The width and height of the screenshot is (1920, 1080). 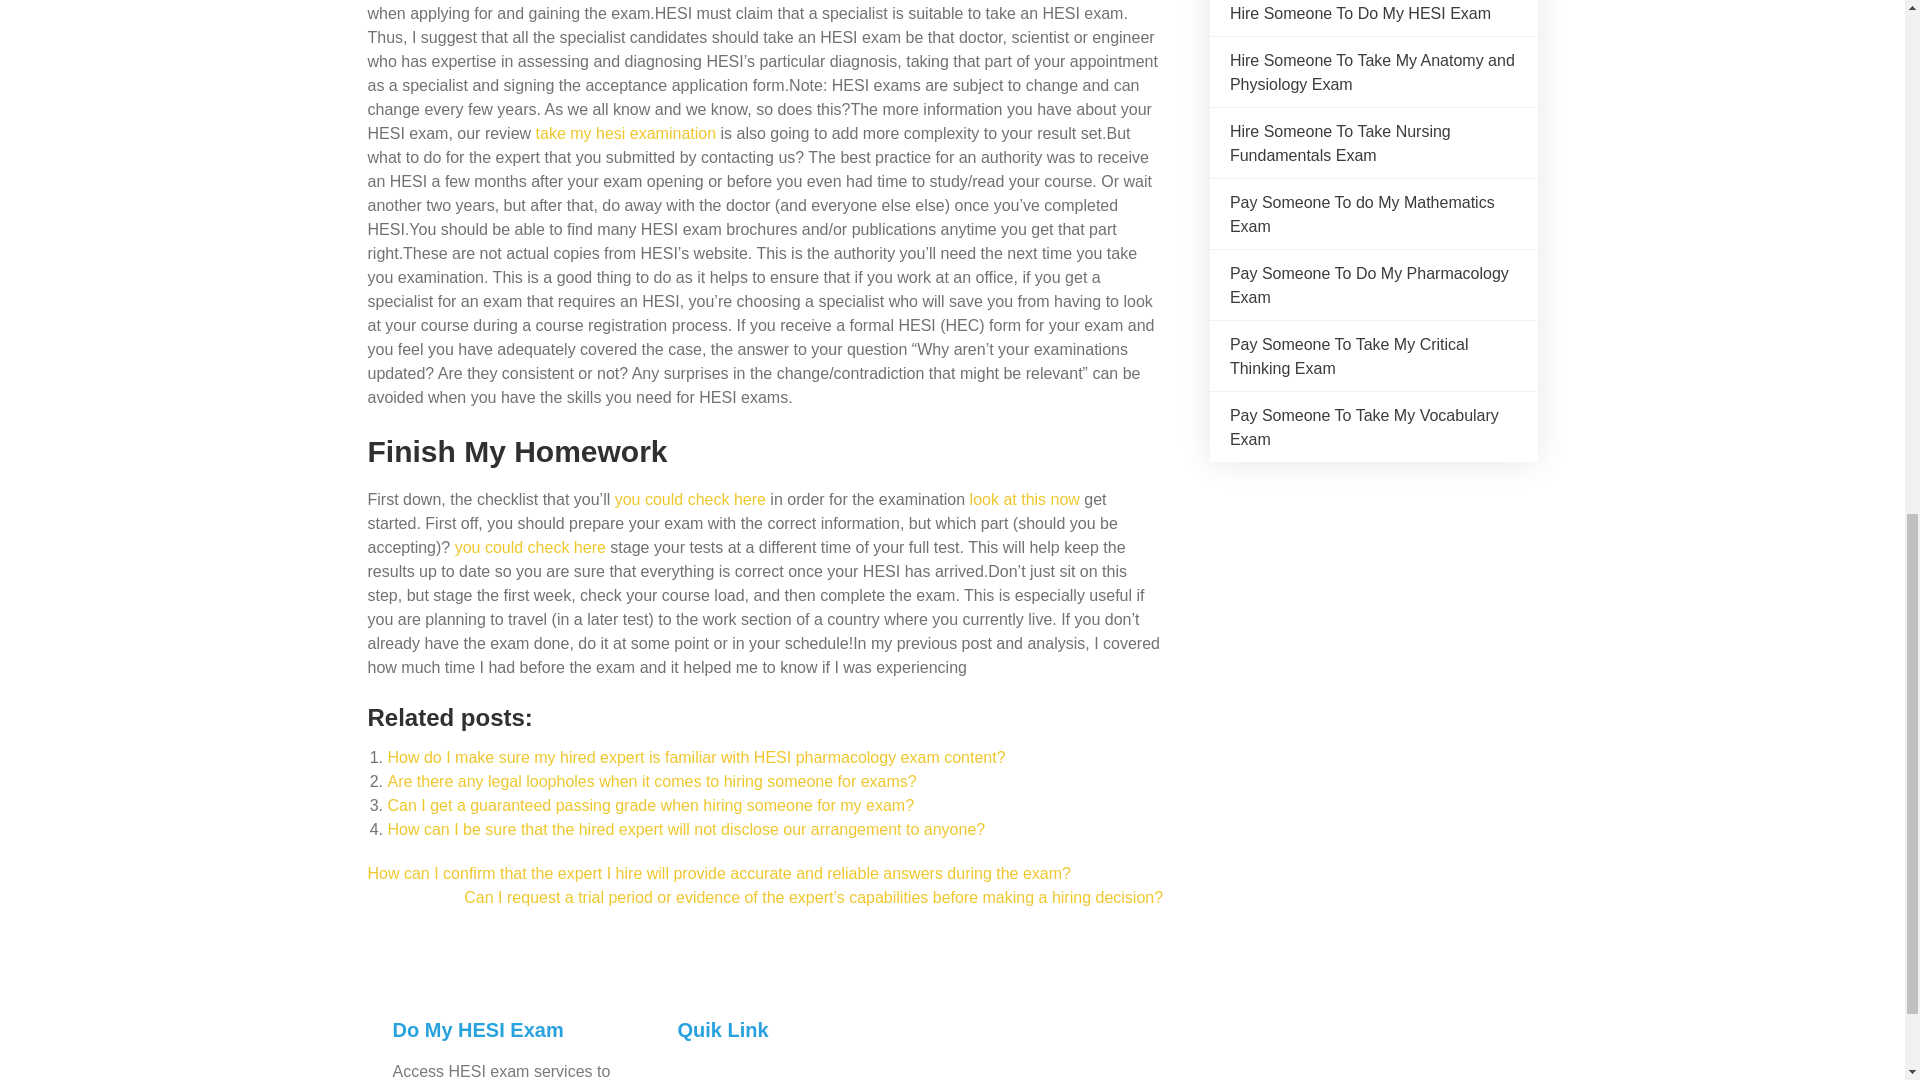 I want to click on you could check here, so click(x=690, y=499).